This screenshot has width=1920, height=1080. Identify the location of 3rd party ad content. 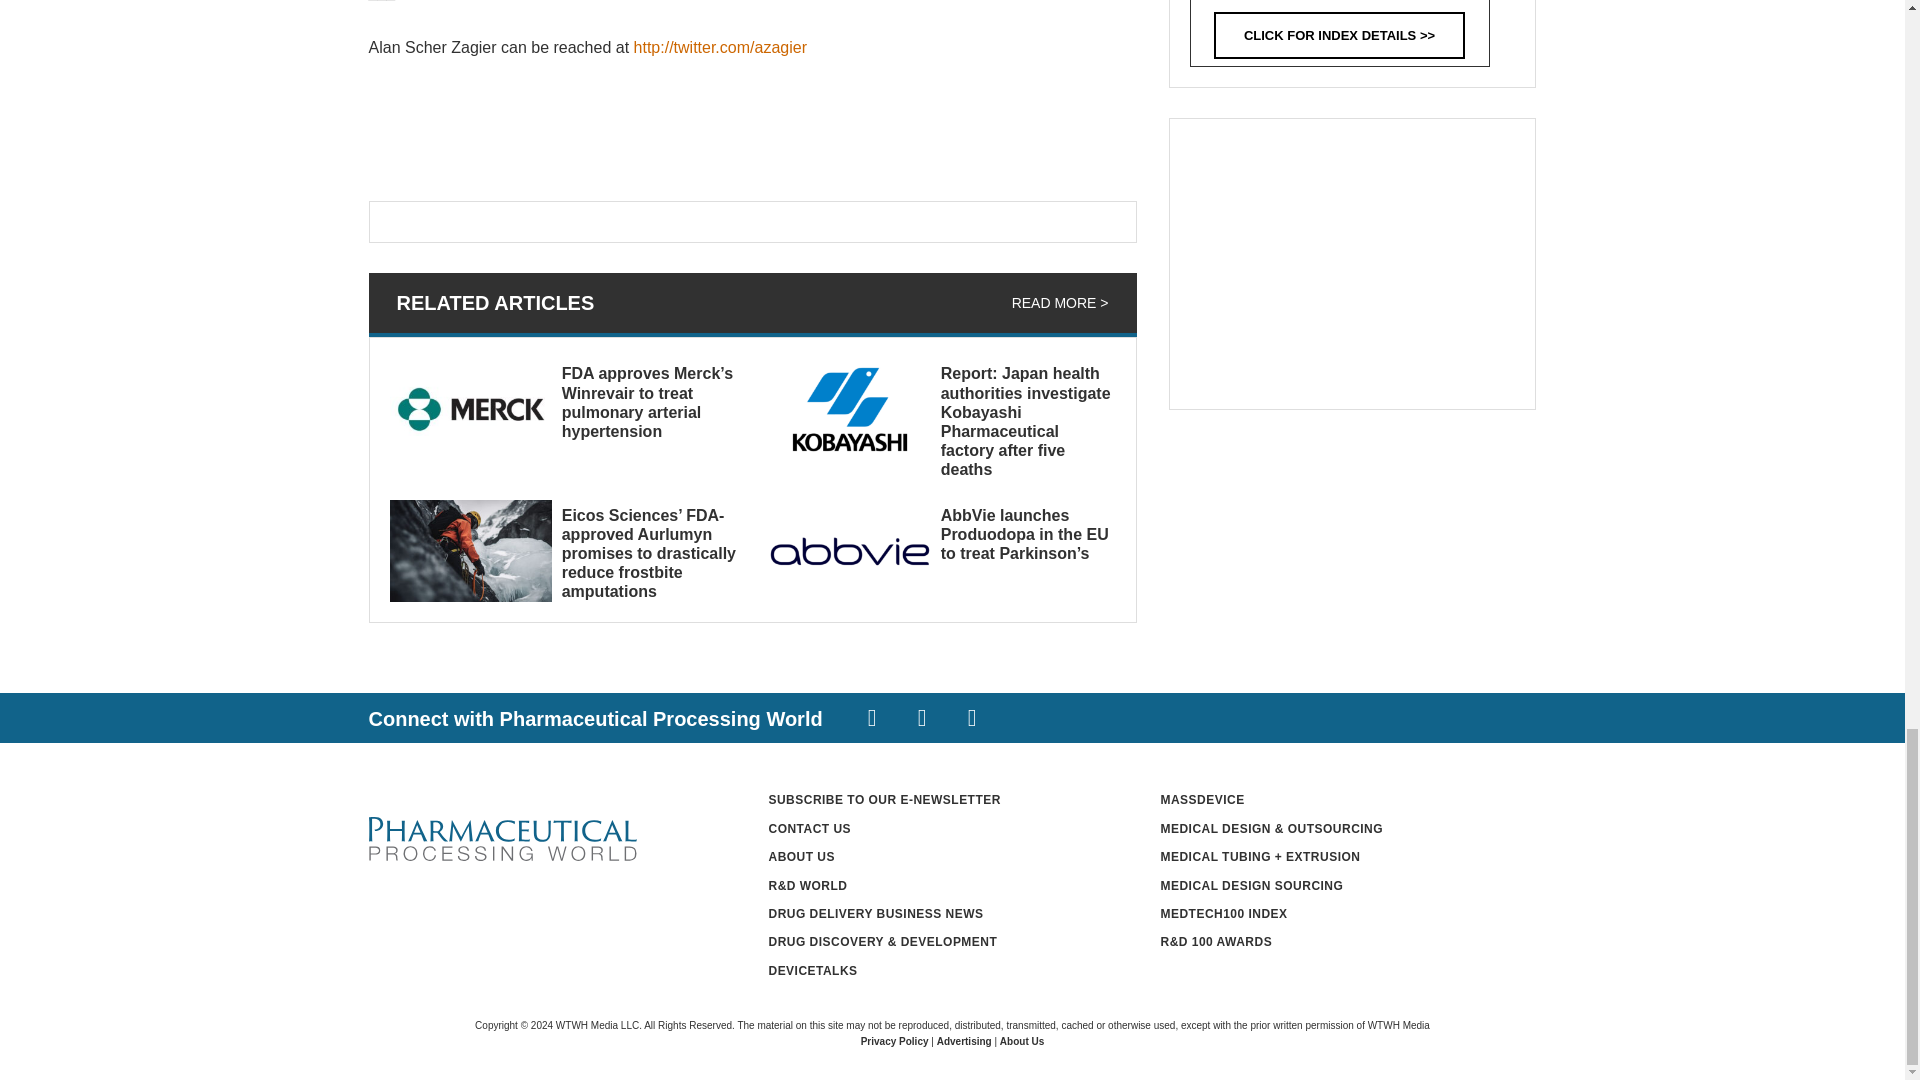
(1351, 264).